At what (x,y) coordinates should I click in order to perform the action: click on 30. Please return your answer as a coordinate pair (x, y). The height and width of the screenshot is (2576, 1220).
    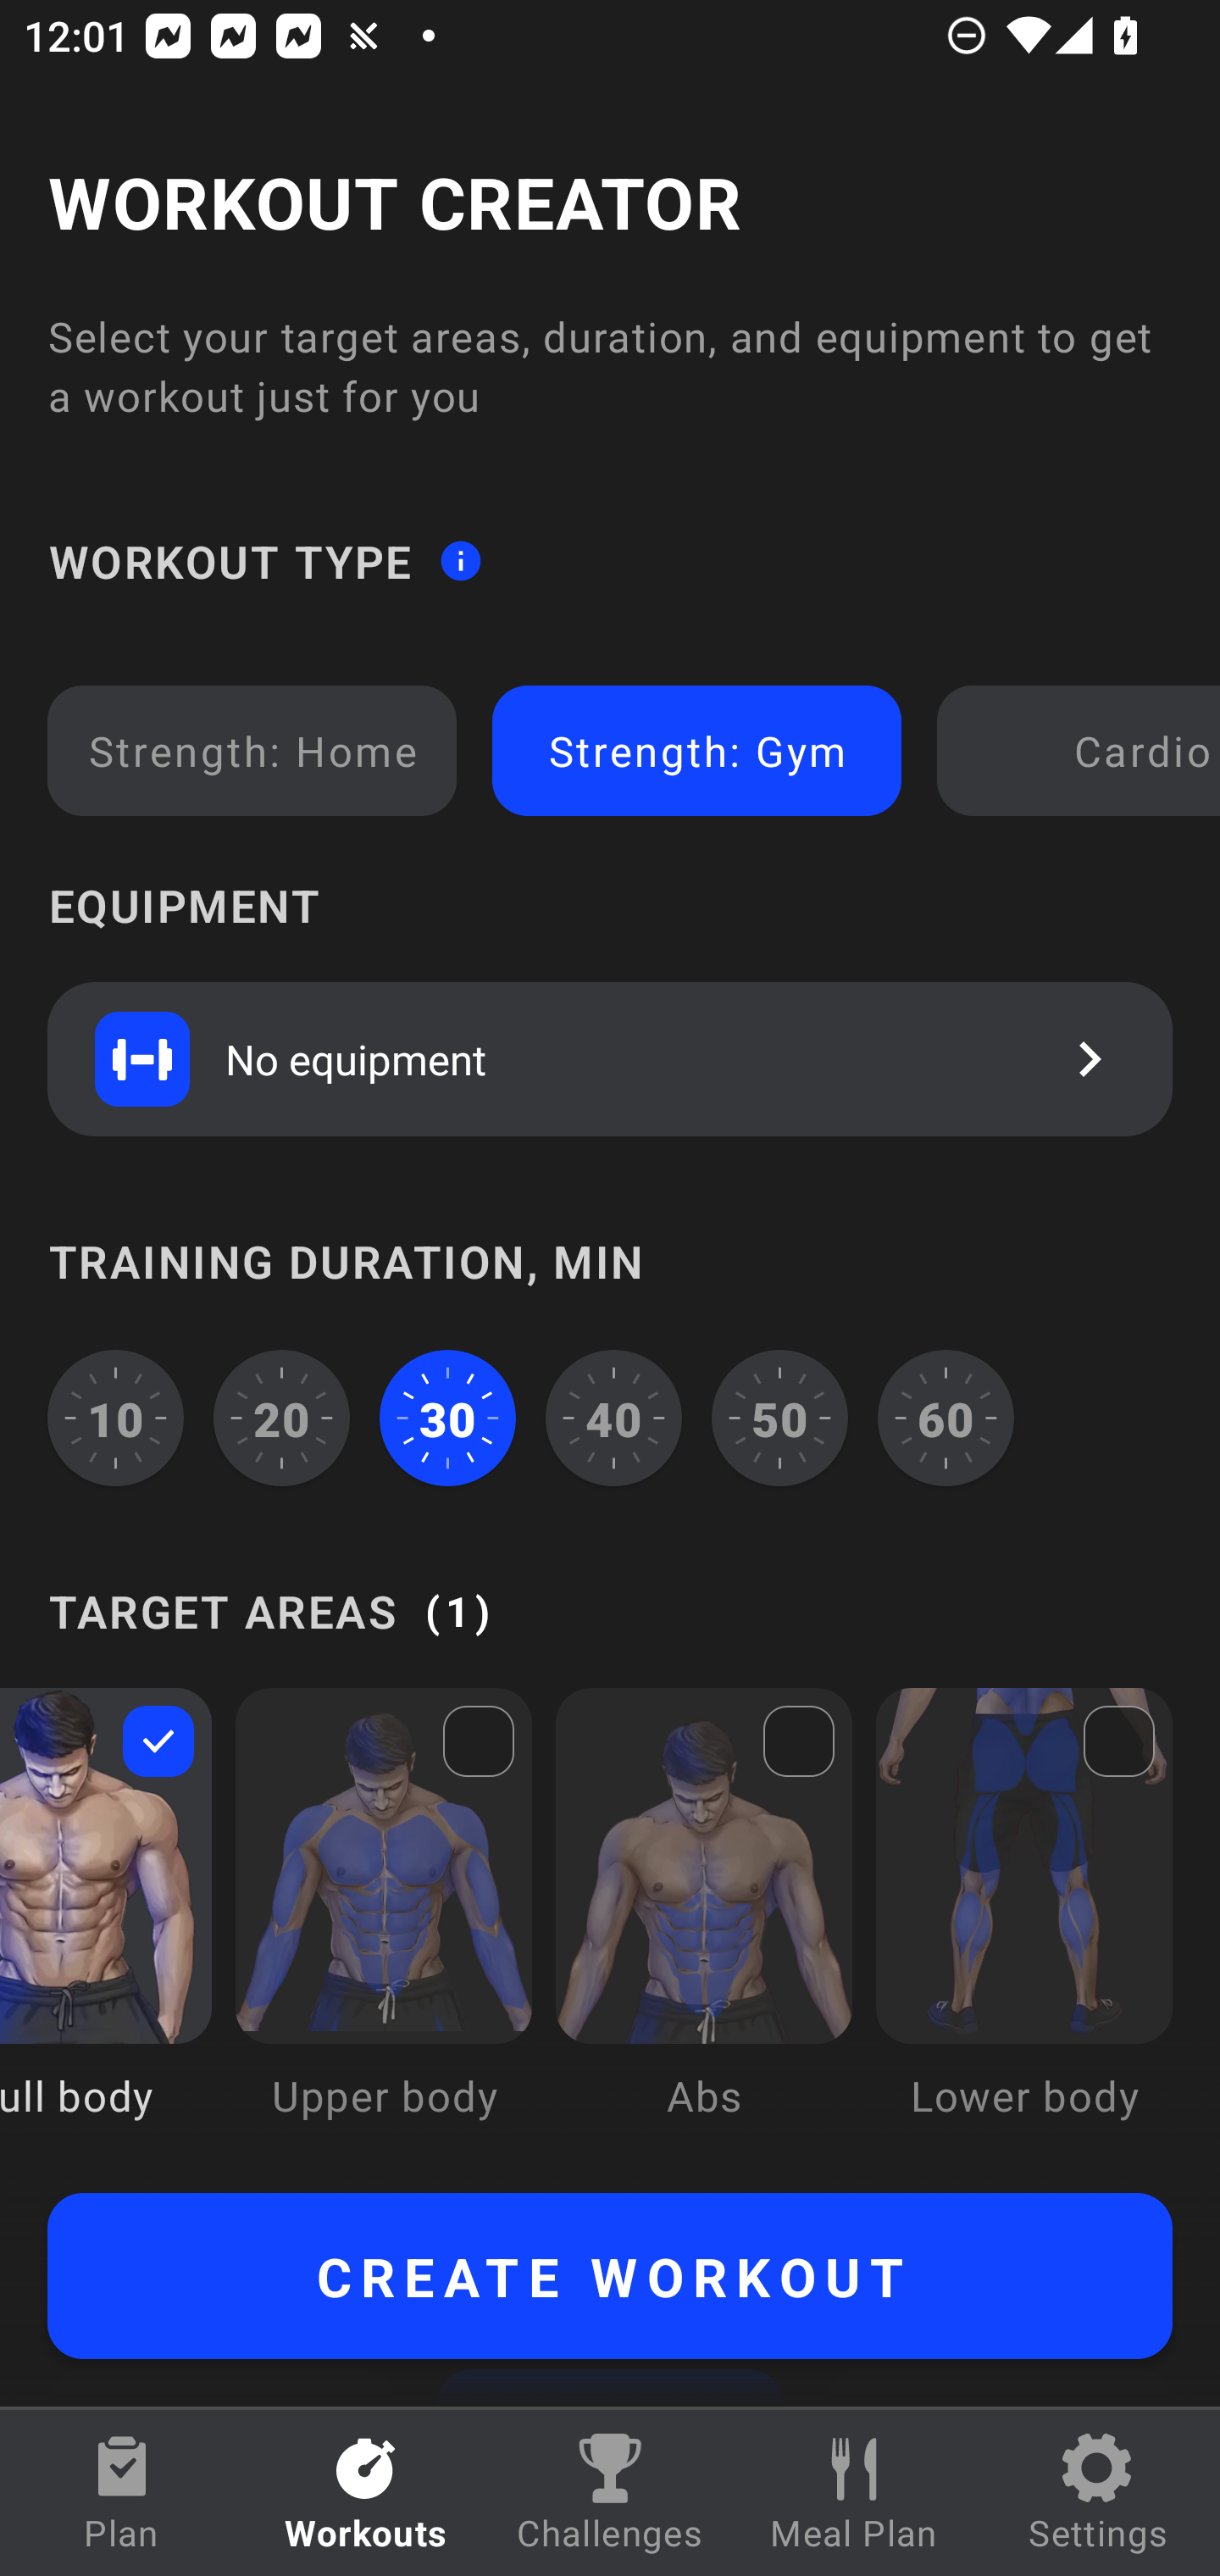
    Looking at the image, I should click on (447, 1418).